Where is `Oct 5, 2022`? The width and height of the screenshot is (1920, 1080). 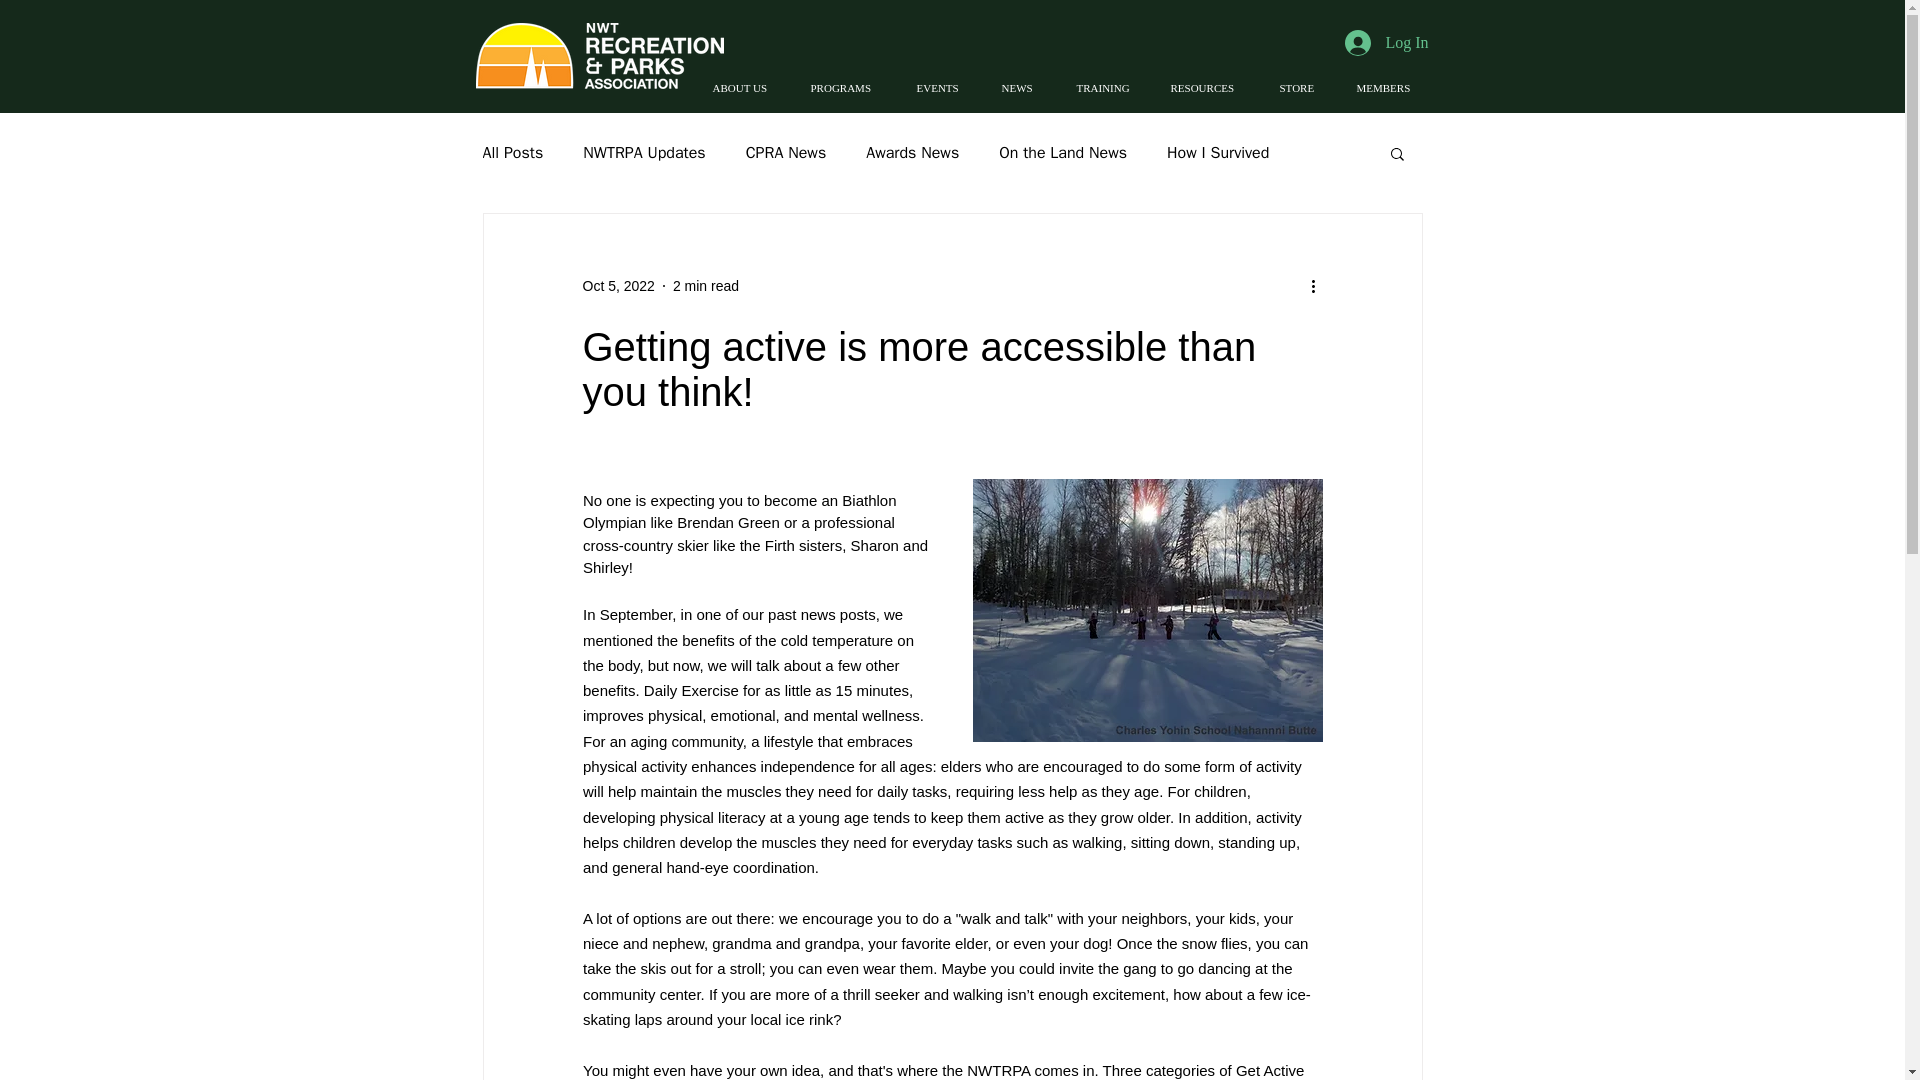 Oct 5, 2022 is located at coordinates (618, 285).